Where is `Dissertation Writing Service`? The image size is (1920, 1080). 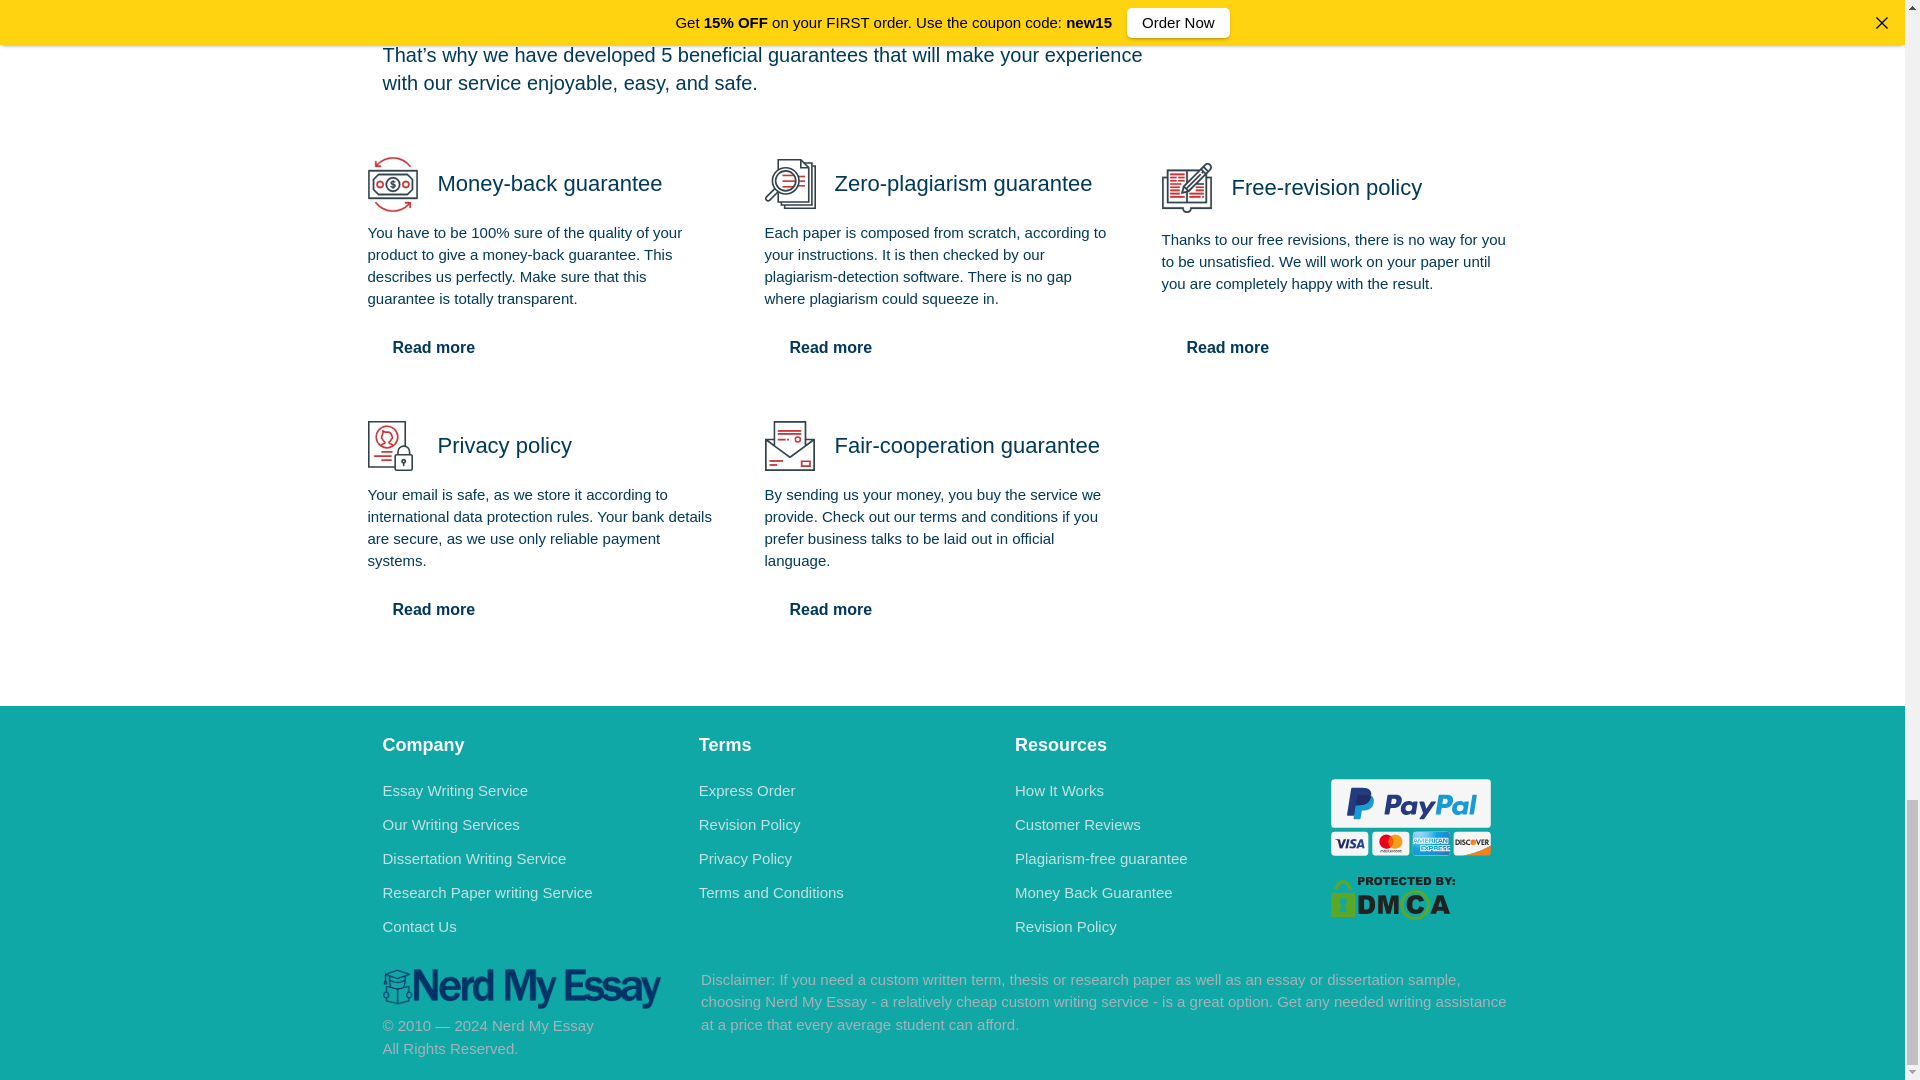
Dissertation Writing Service is located at coordinates (474, 858).